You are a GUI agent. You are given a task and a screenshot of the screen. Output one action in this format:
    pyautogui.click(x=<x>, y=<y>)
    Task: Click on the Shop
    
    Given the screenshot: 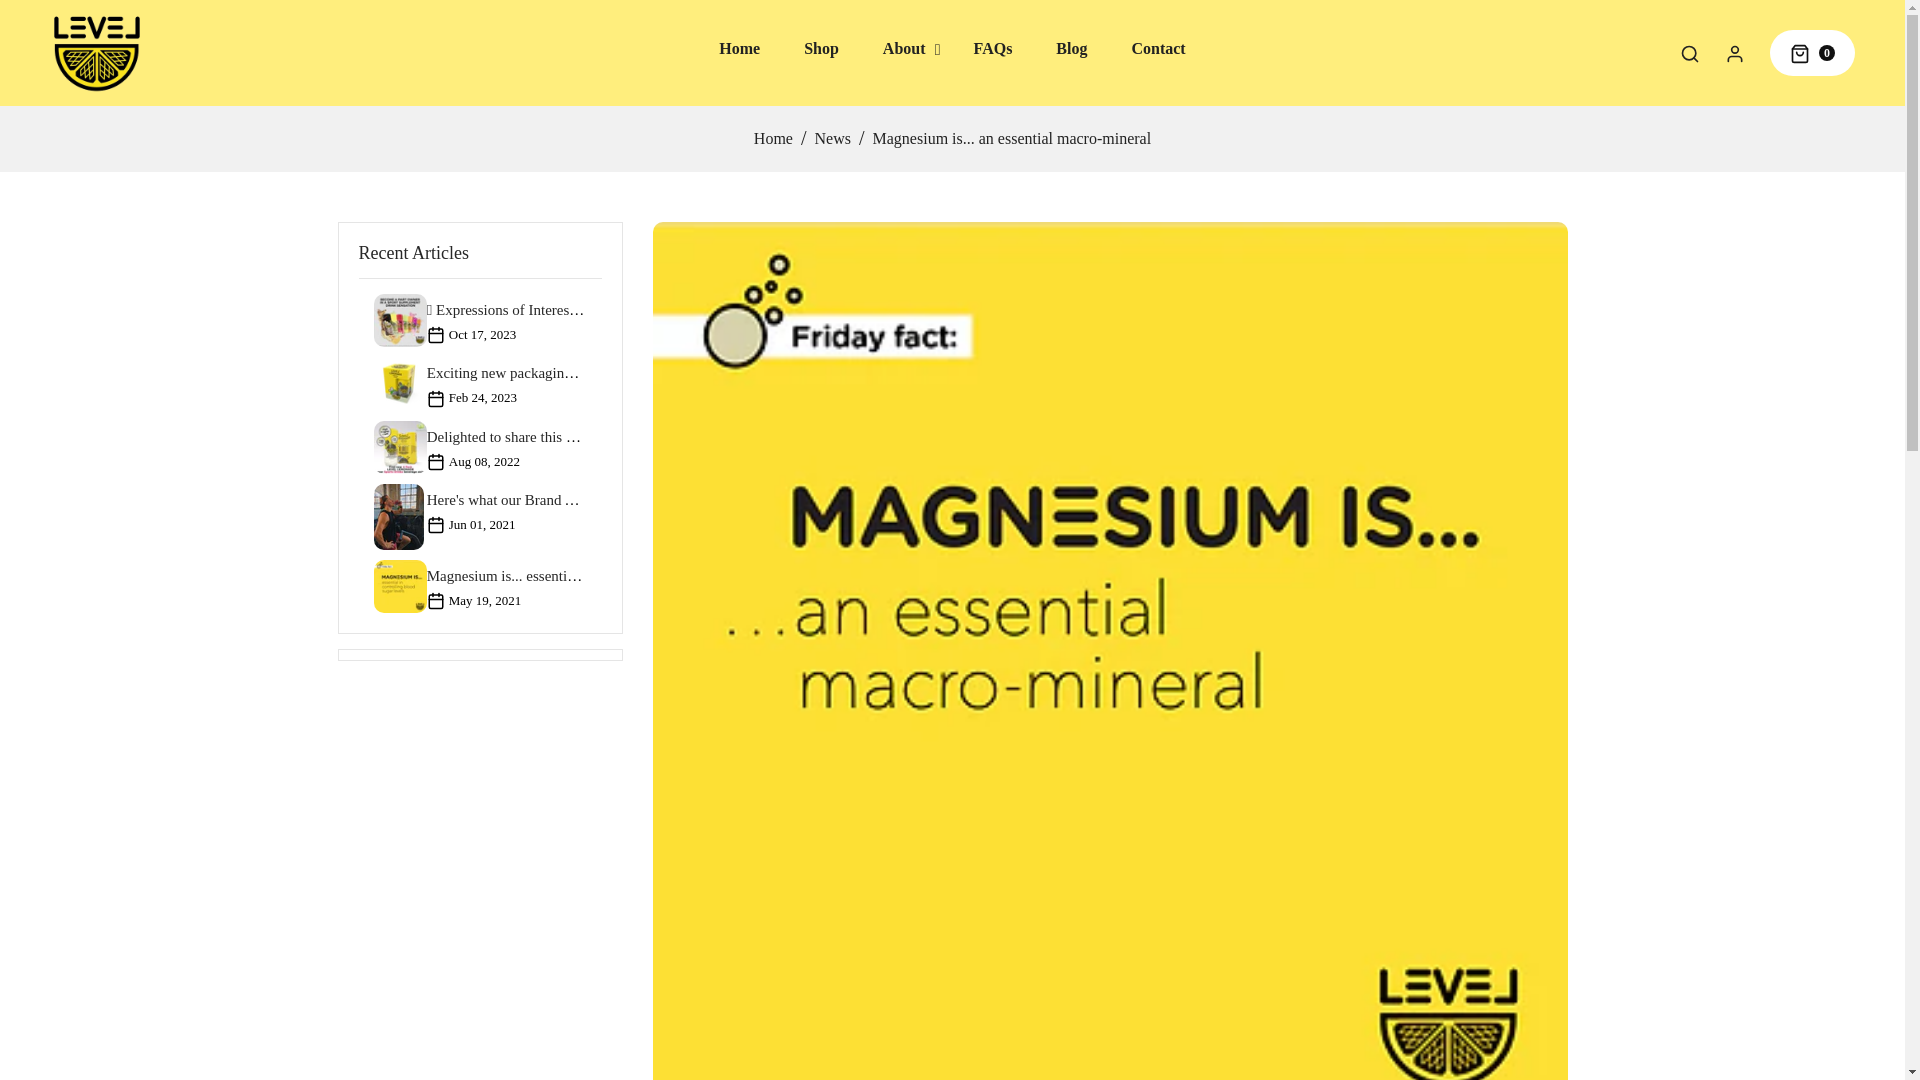 What is the action you would take?
    pyautogui.click(x=820, y=48)
    